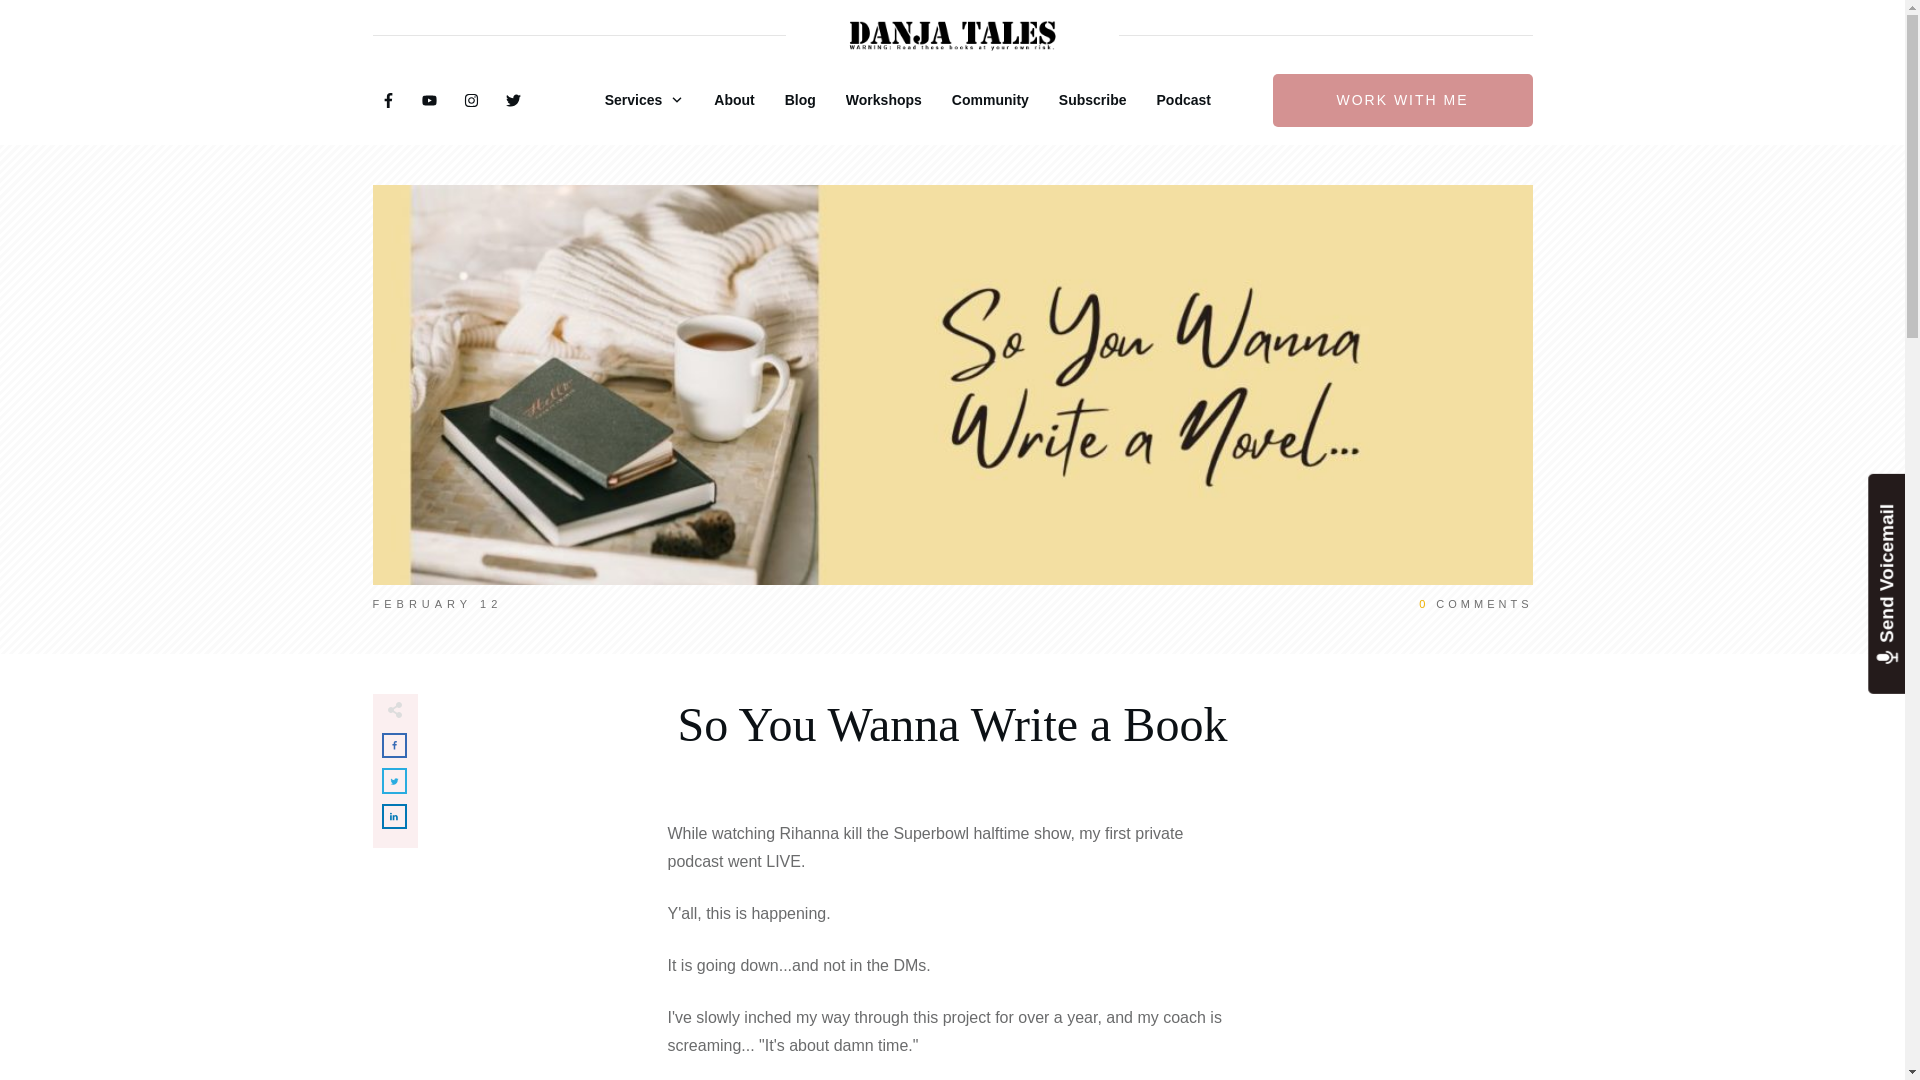 This screenshot has height=1080, width=1920. What do you see at coordinates (734, 100) in the screenshot?
I see `About` at bounding box center [734, 100].